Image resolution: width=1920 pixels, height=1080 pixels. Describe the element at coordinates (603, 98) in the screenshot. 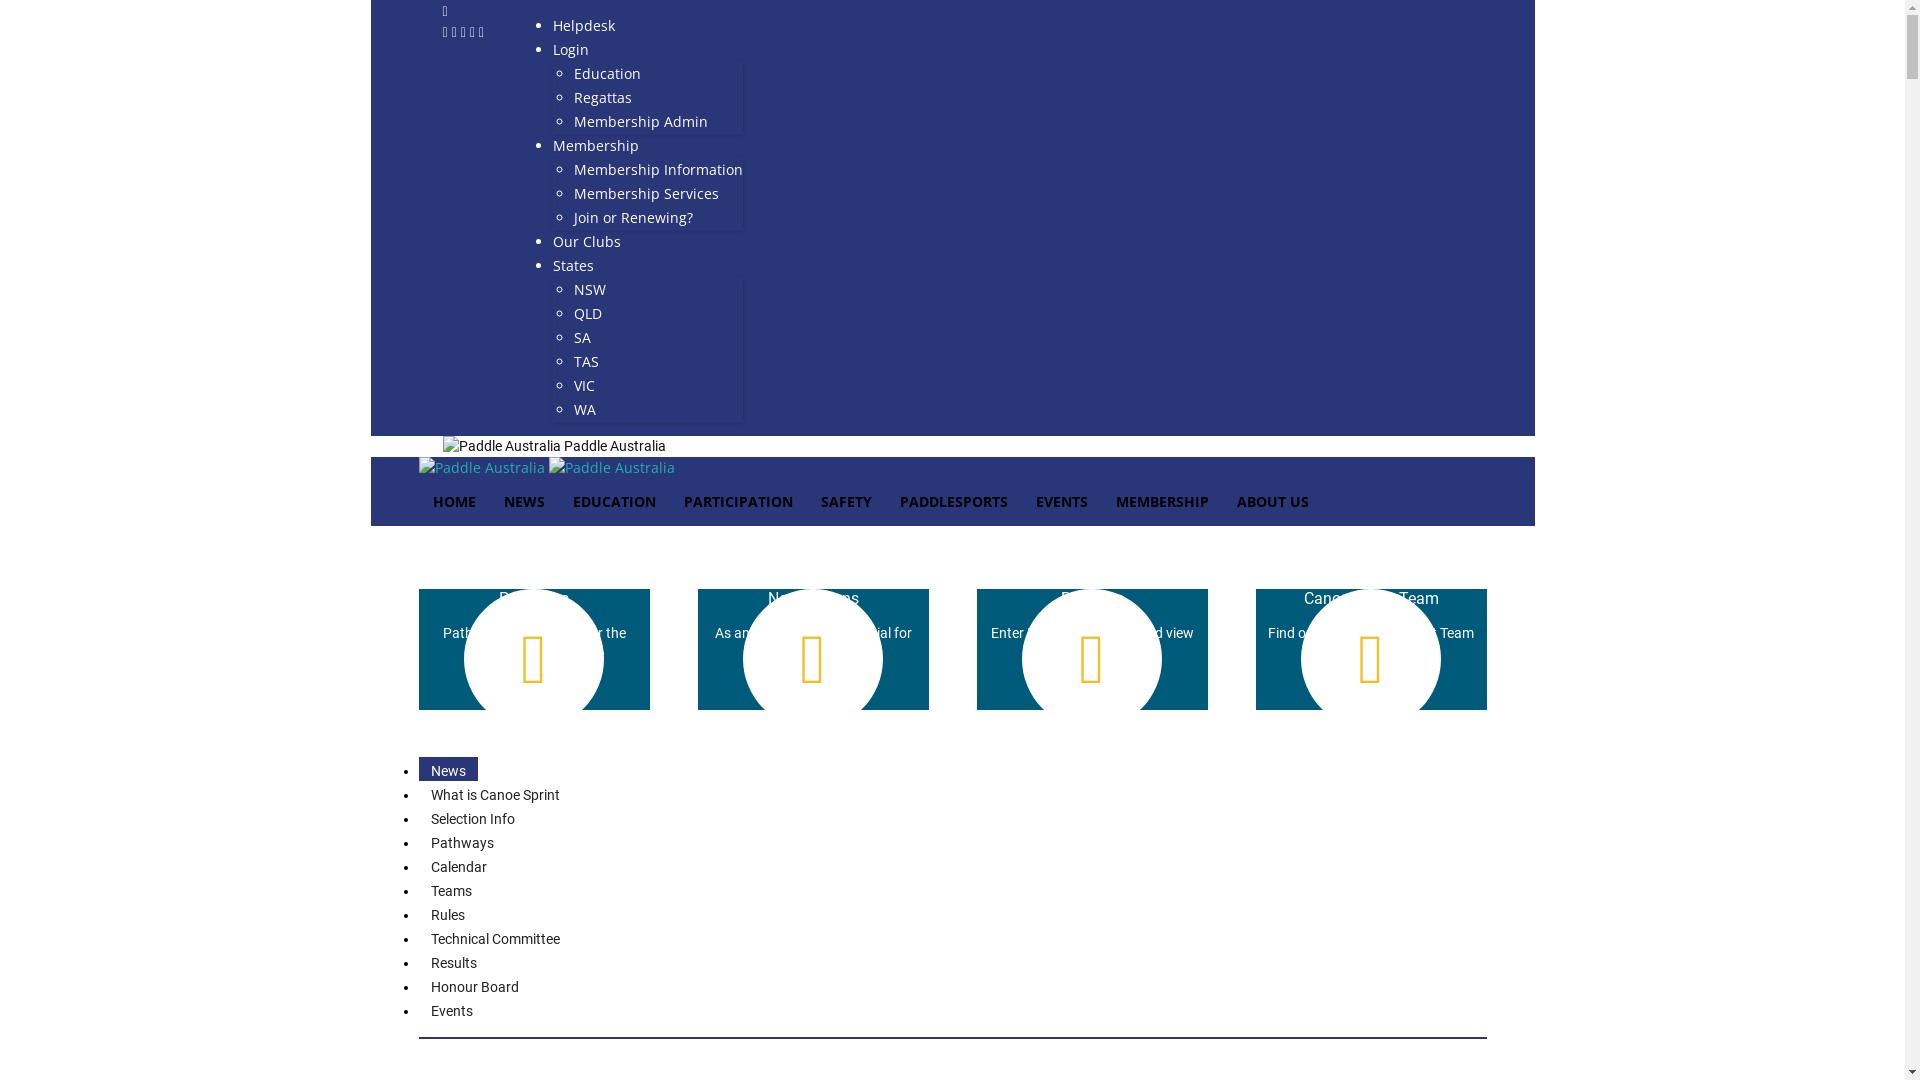

I see `Regattas` at that location.